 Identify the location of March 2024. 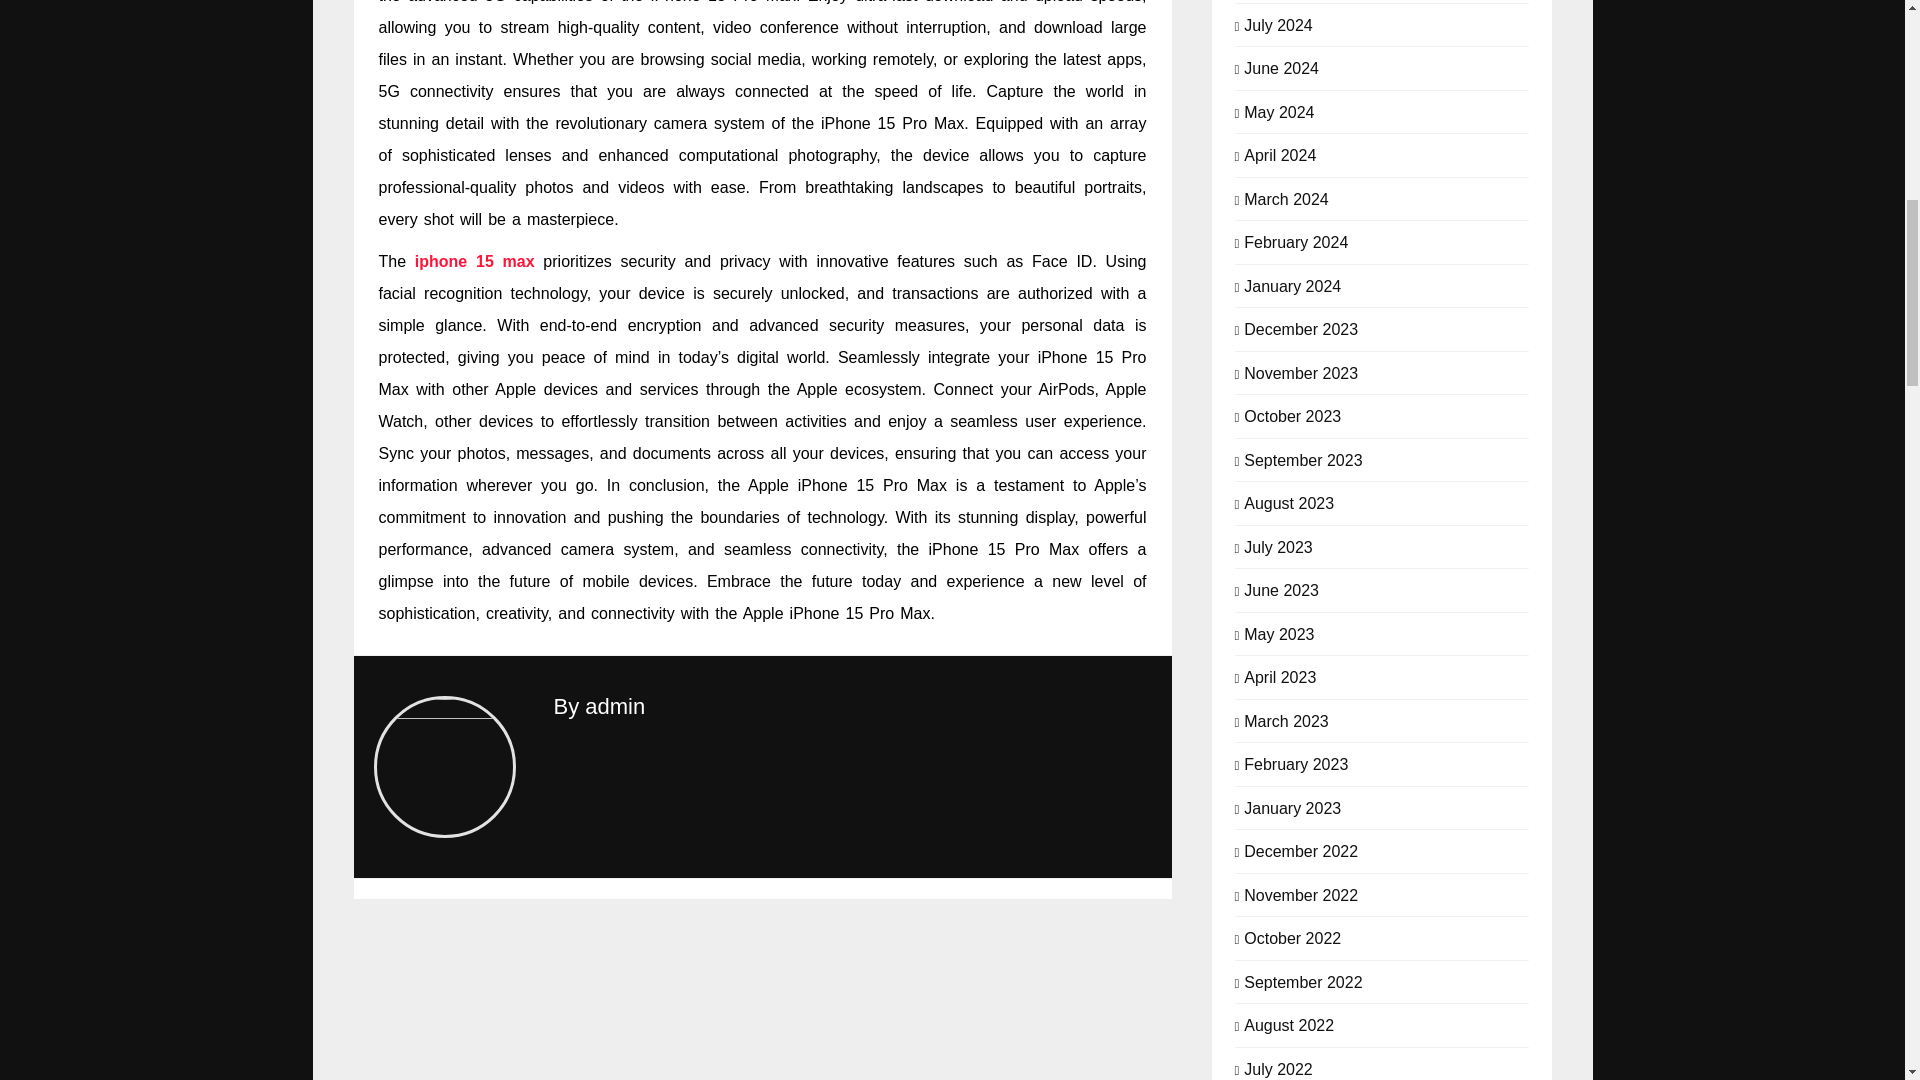
(1286, 198).